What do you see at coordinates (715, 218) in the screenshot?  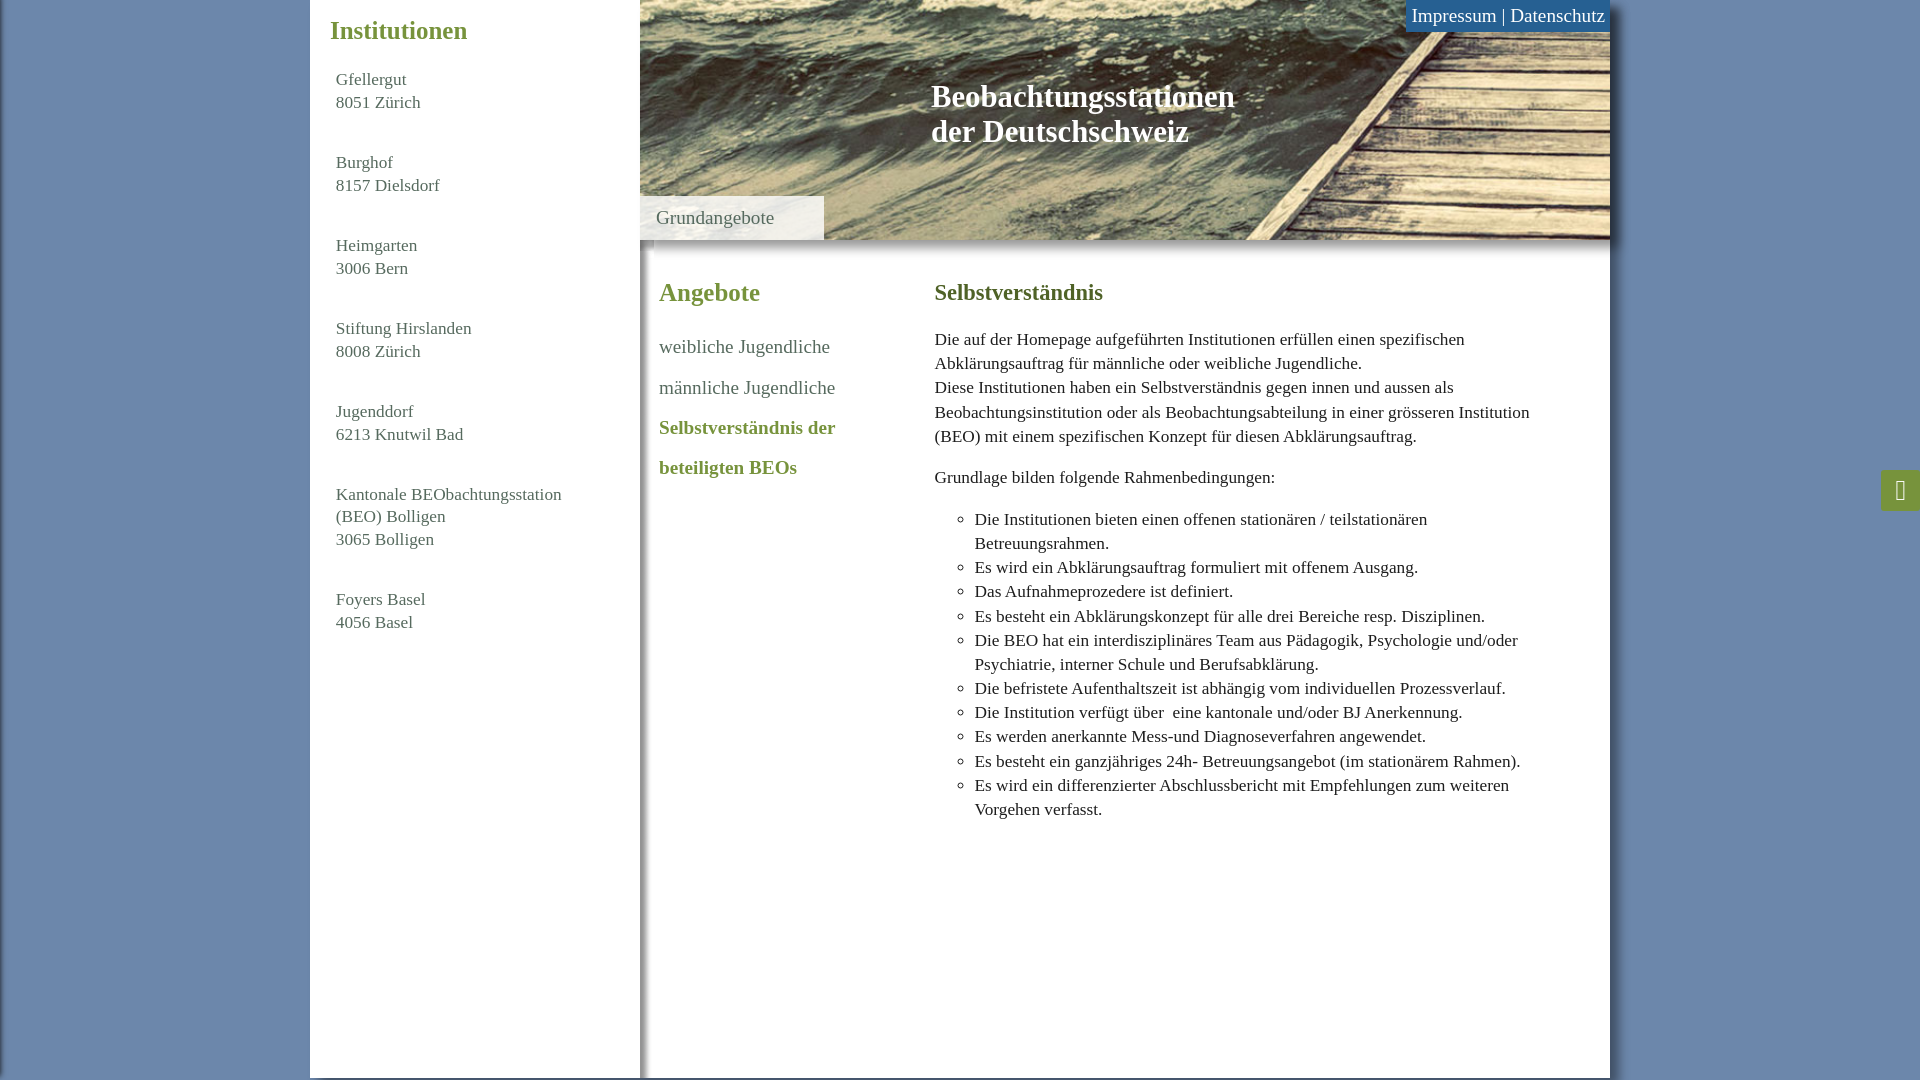 I see `Grundangebote` at bounding box center [715, 218].